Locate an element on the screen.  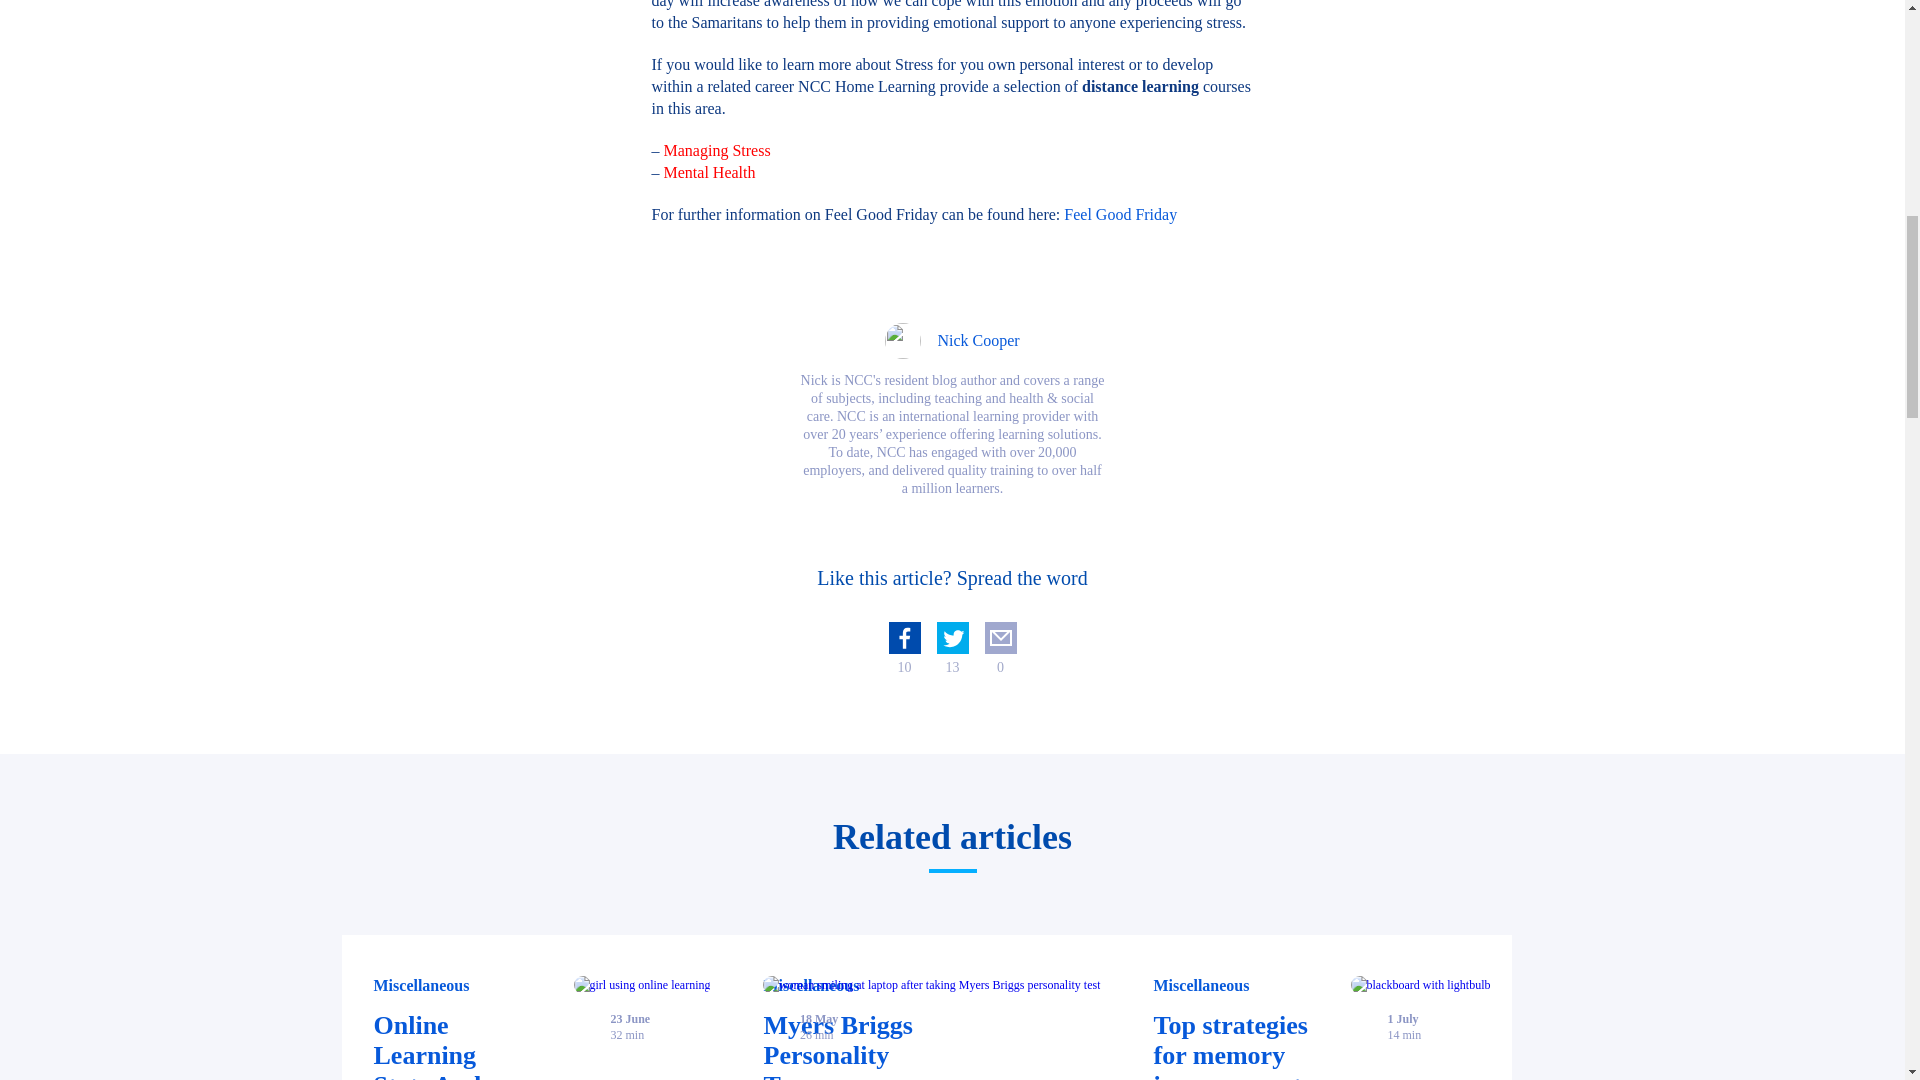
Feel Good Friday is located at coordinates (1120, 214).